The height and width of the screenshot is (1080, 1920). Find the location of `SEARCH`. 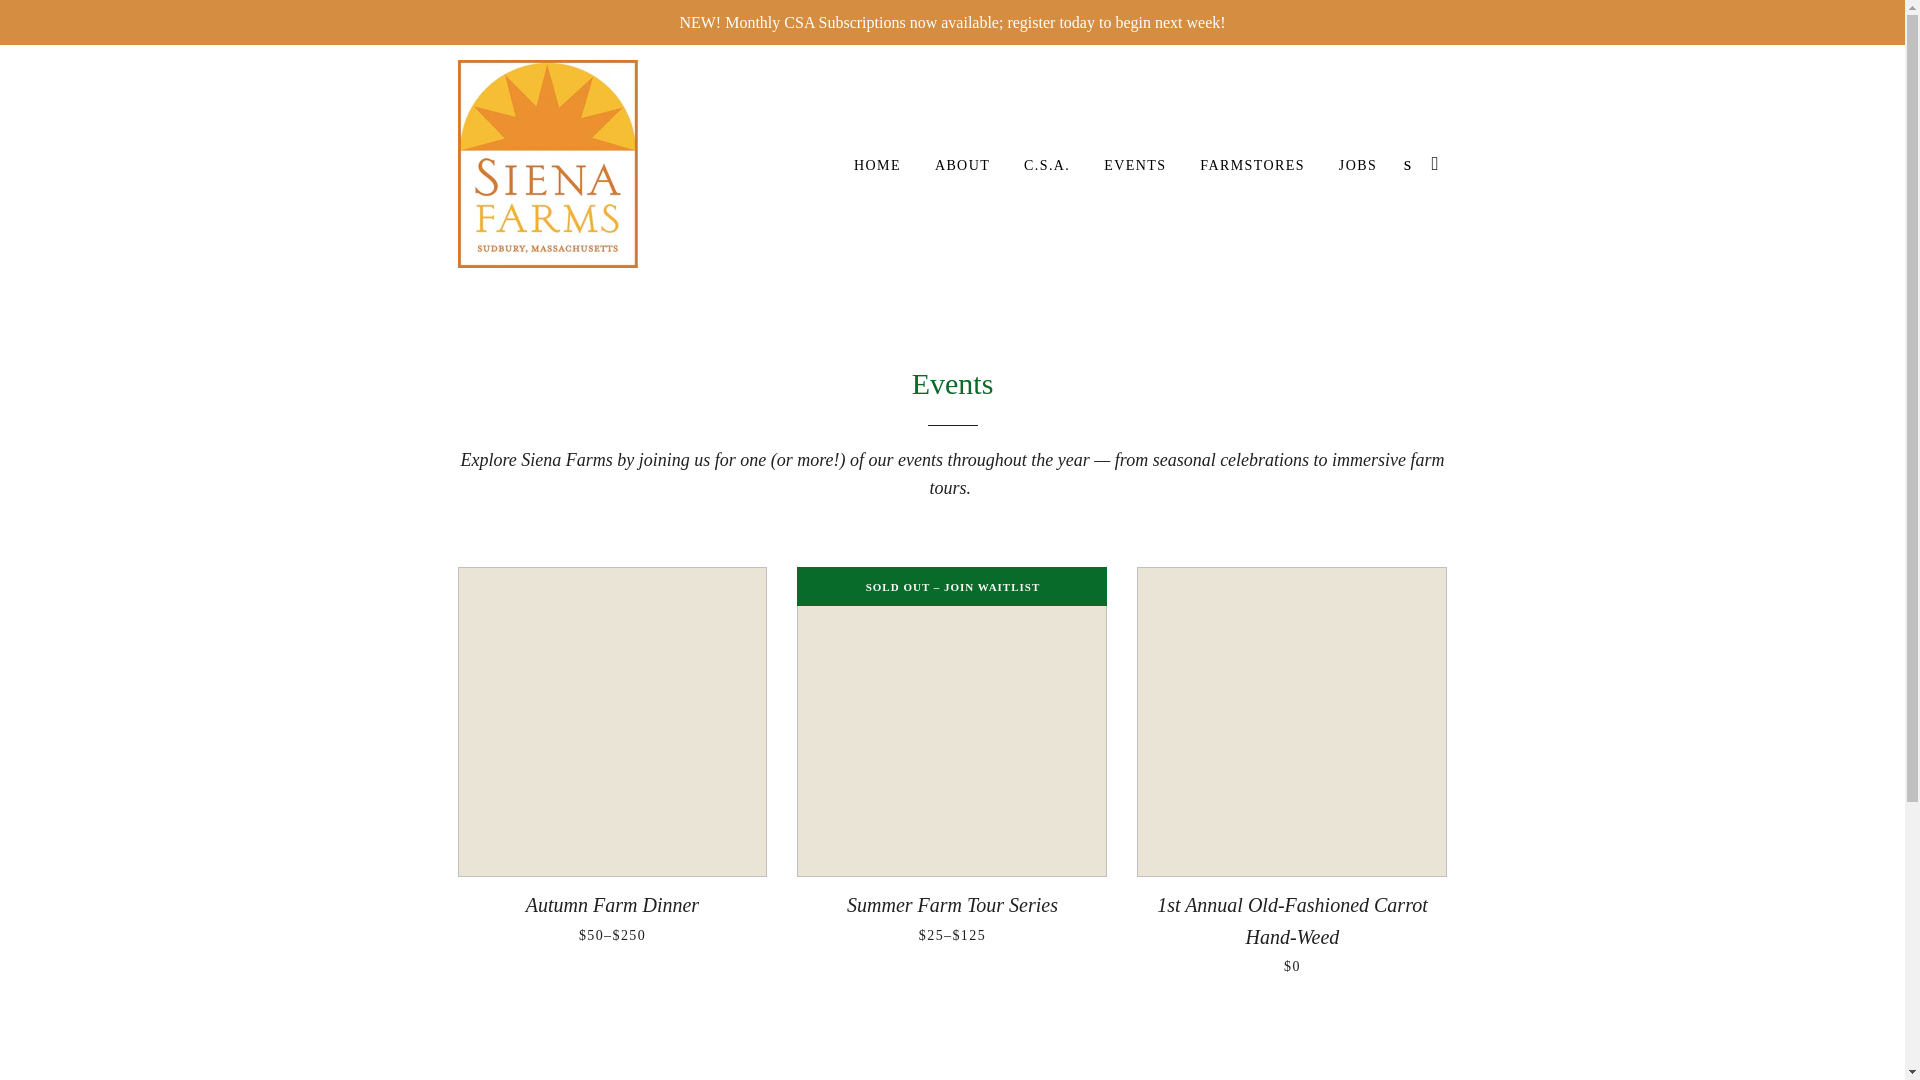

SEARCH is located at coordinates (1408, 164).